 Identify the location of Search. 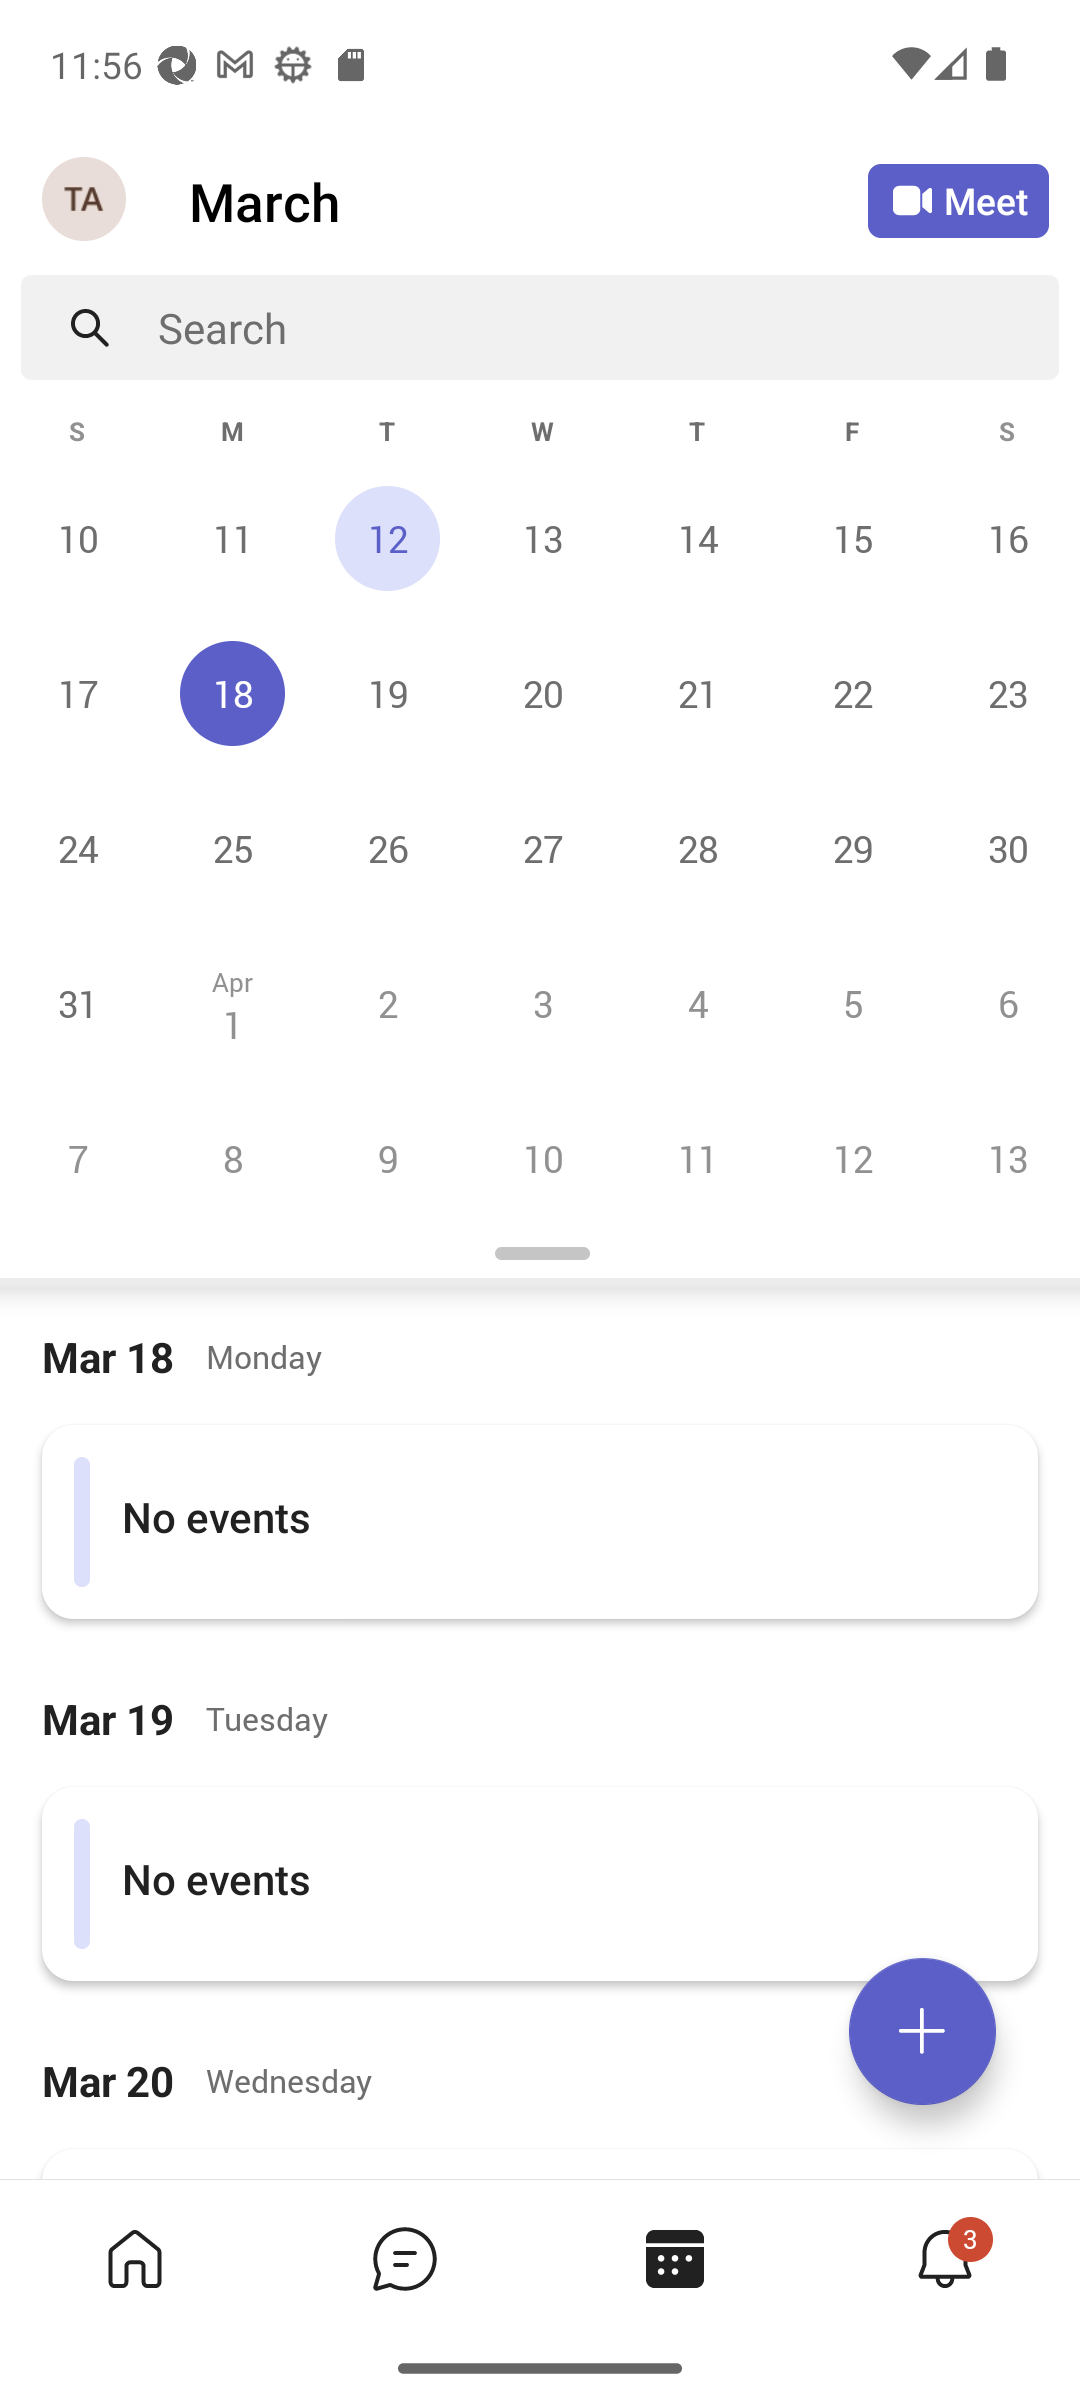
(608, 328).